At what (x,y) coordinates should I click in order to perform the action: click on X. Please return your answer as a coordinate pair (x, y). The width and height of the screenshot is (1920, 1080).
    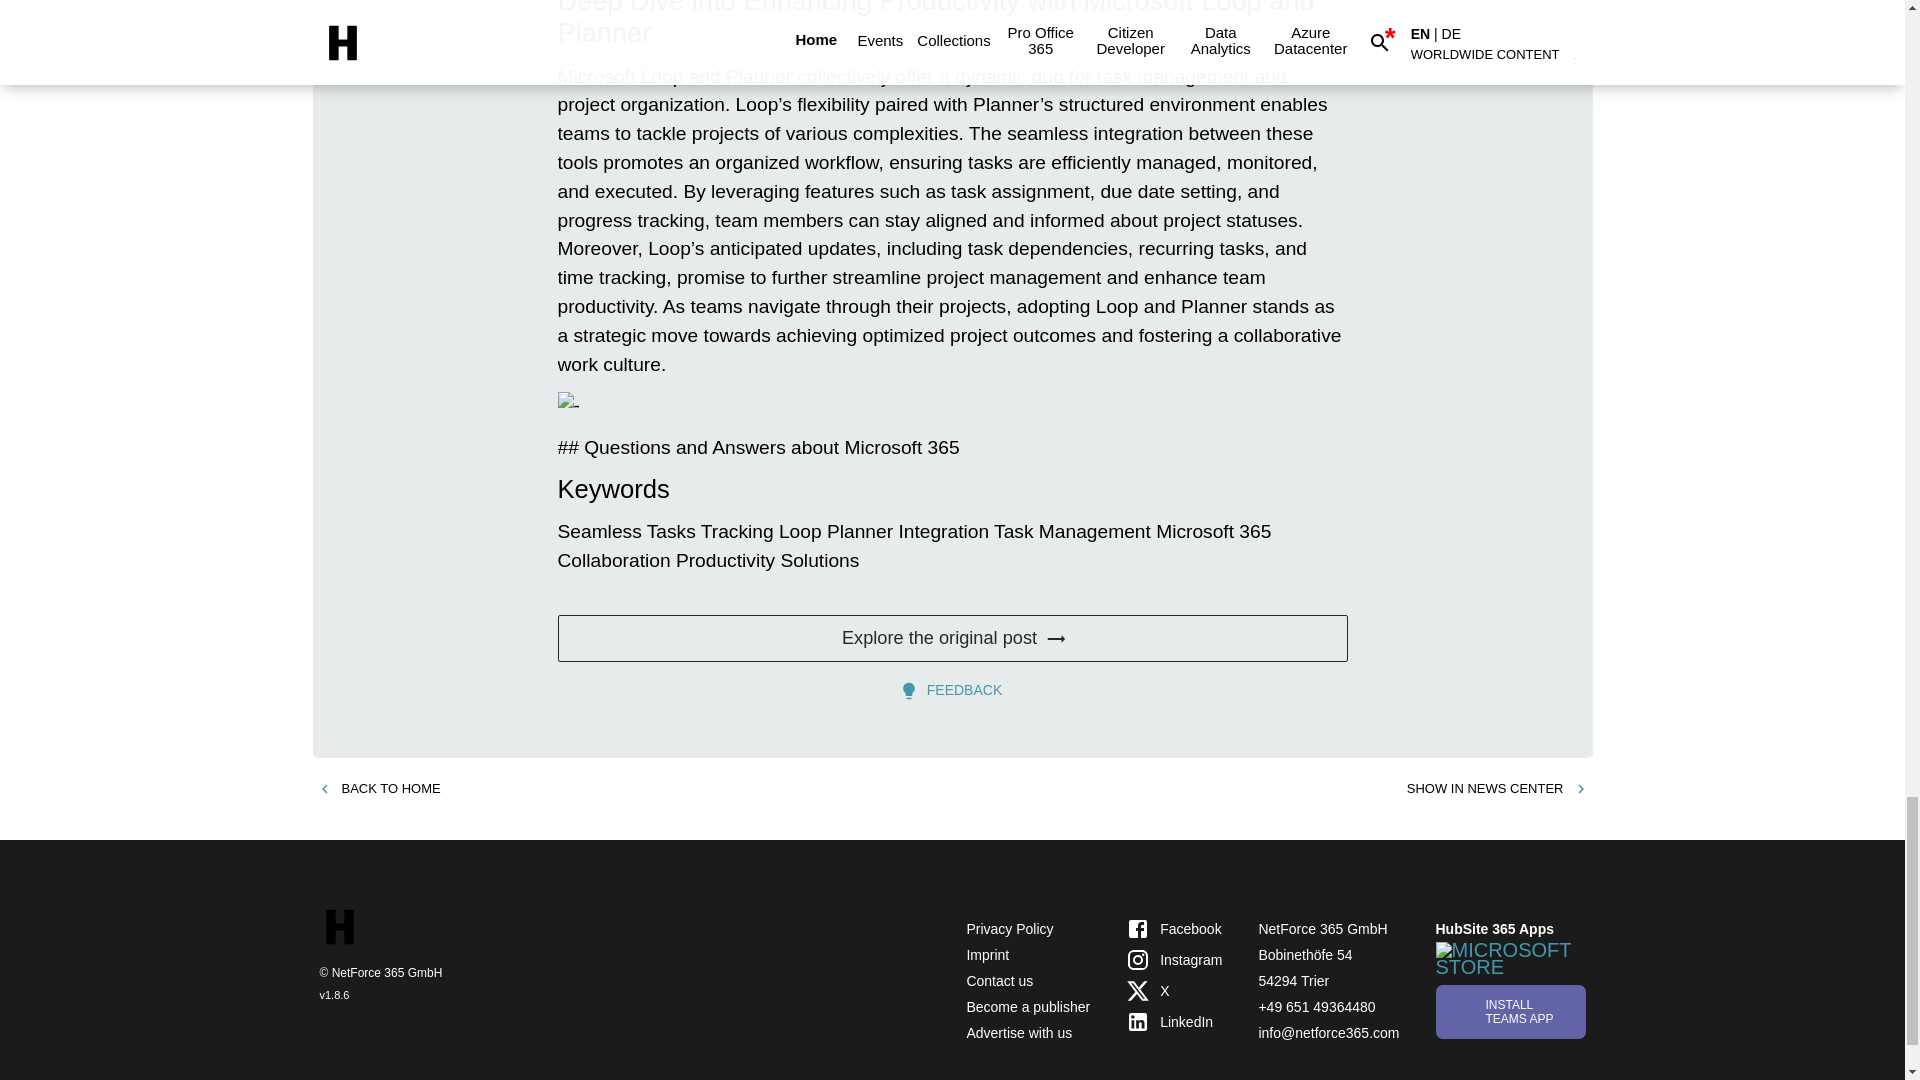
    Looking at the image, I should click on (1173, 991).